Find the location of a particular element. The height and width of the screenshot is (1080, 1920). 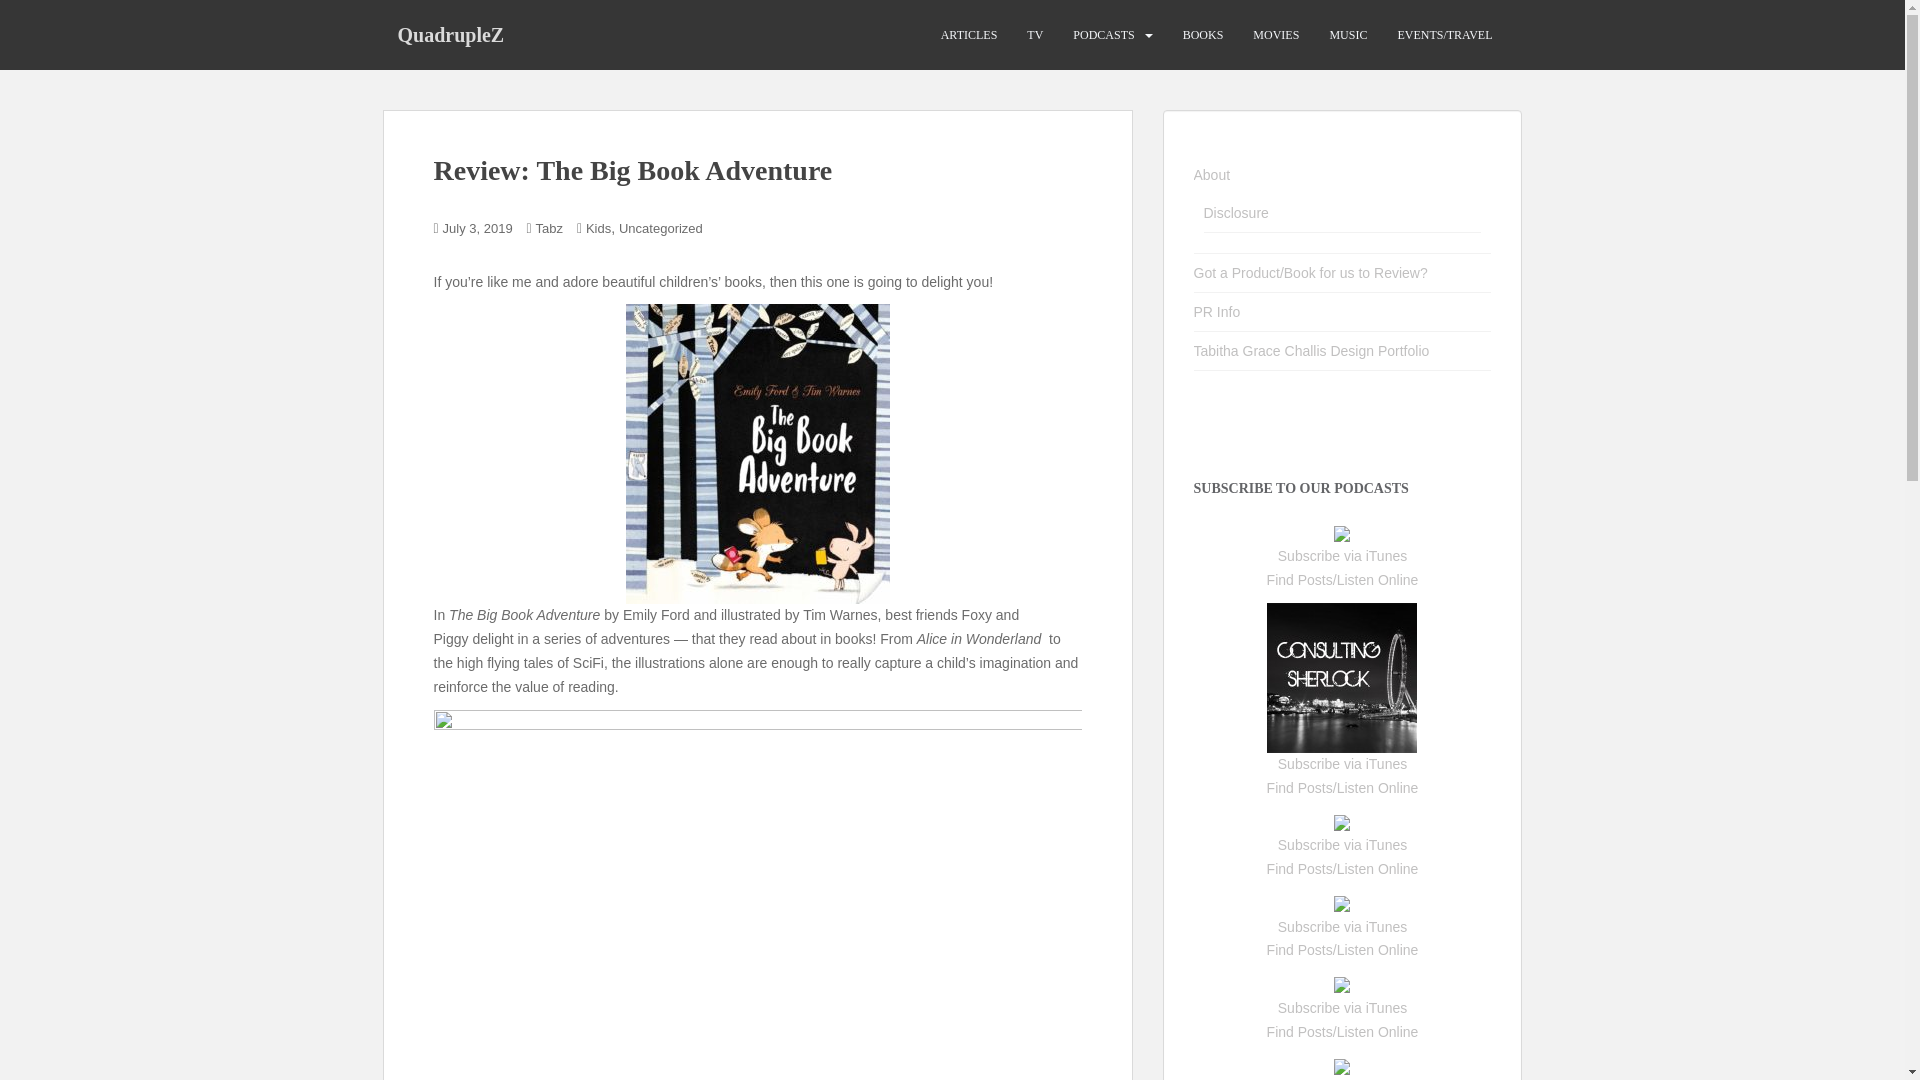

Disclosure is located at coordinates (1236, 213).